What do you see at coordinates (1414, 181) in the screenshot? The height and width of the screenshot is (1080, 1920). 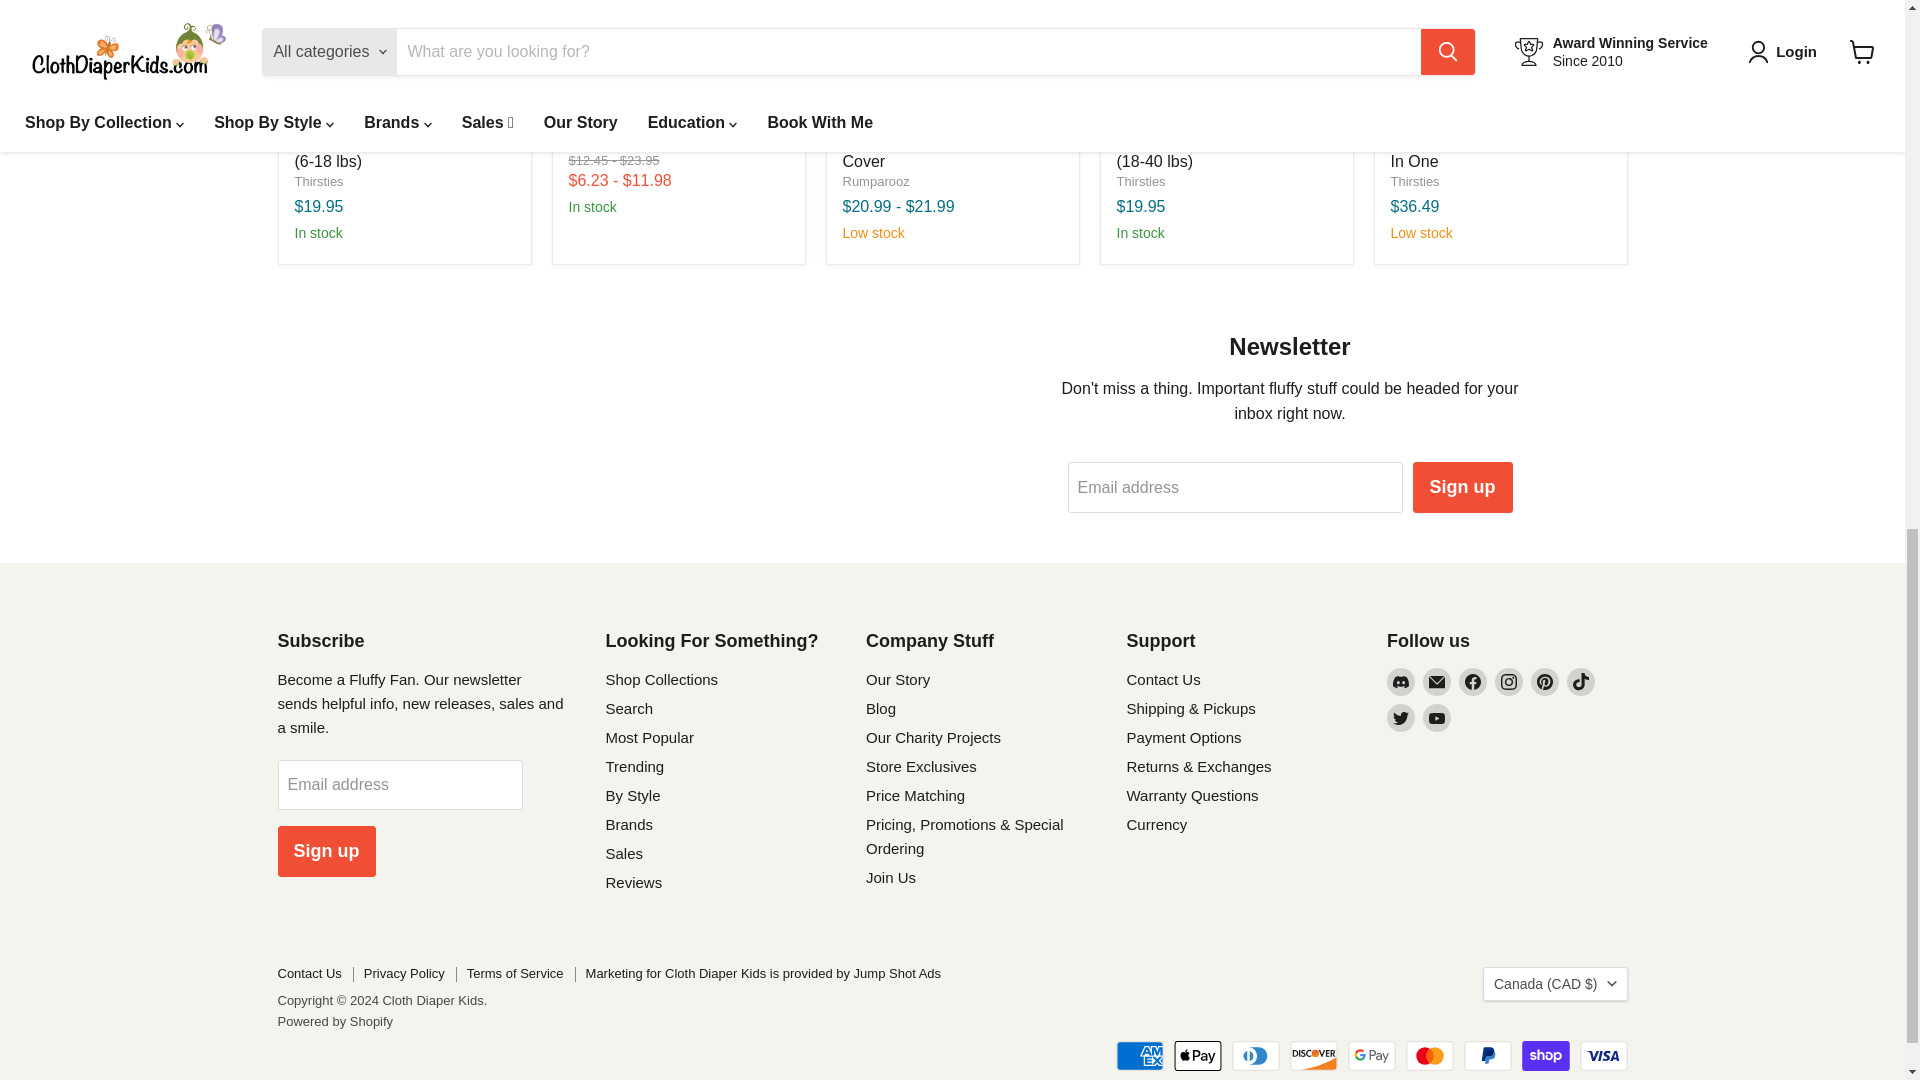 I see `Thirsties` at bounding box center [1414, 181].